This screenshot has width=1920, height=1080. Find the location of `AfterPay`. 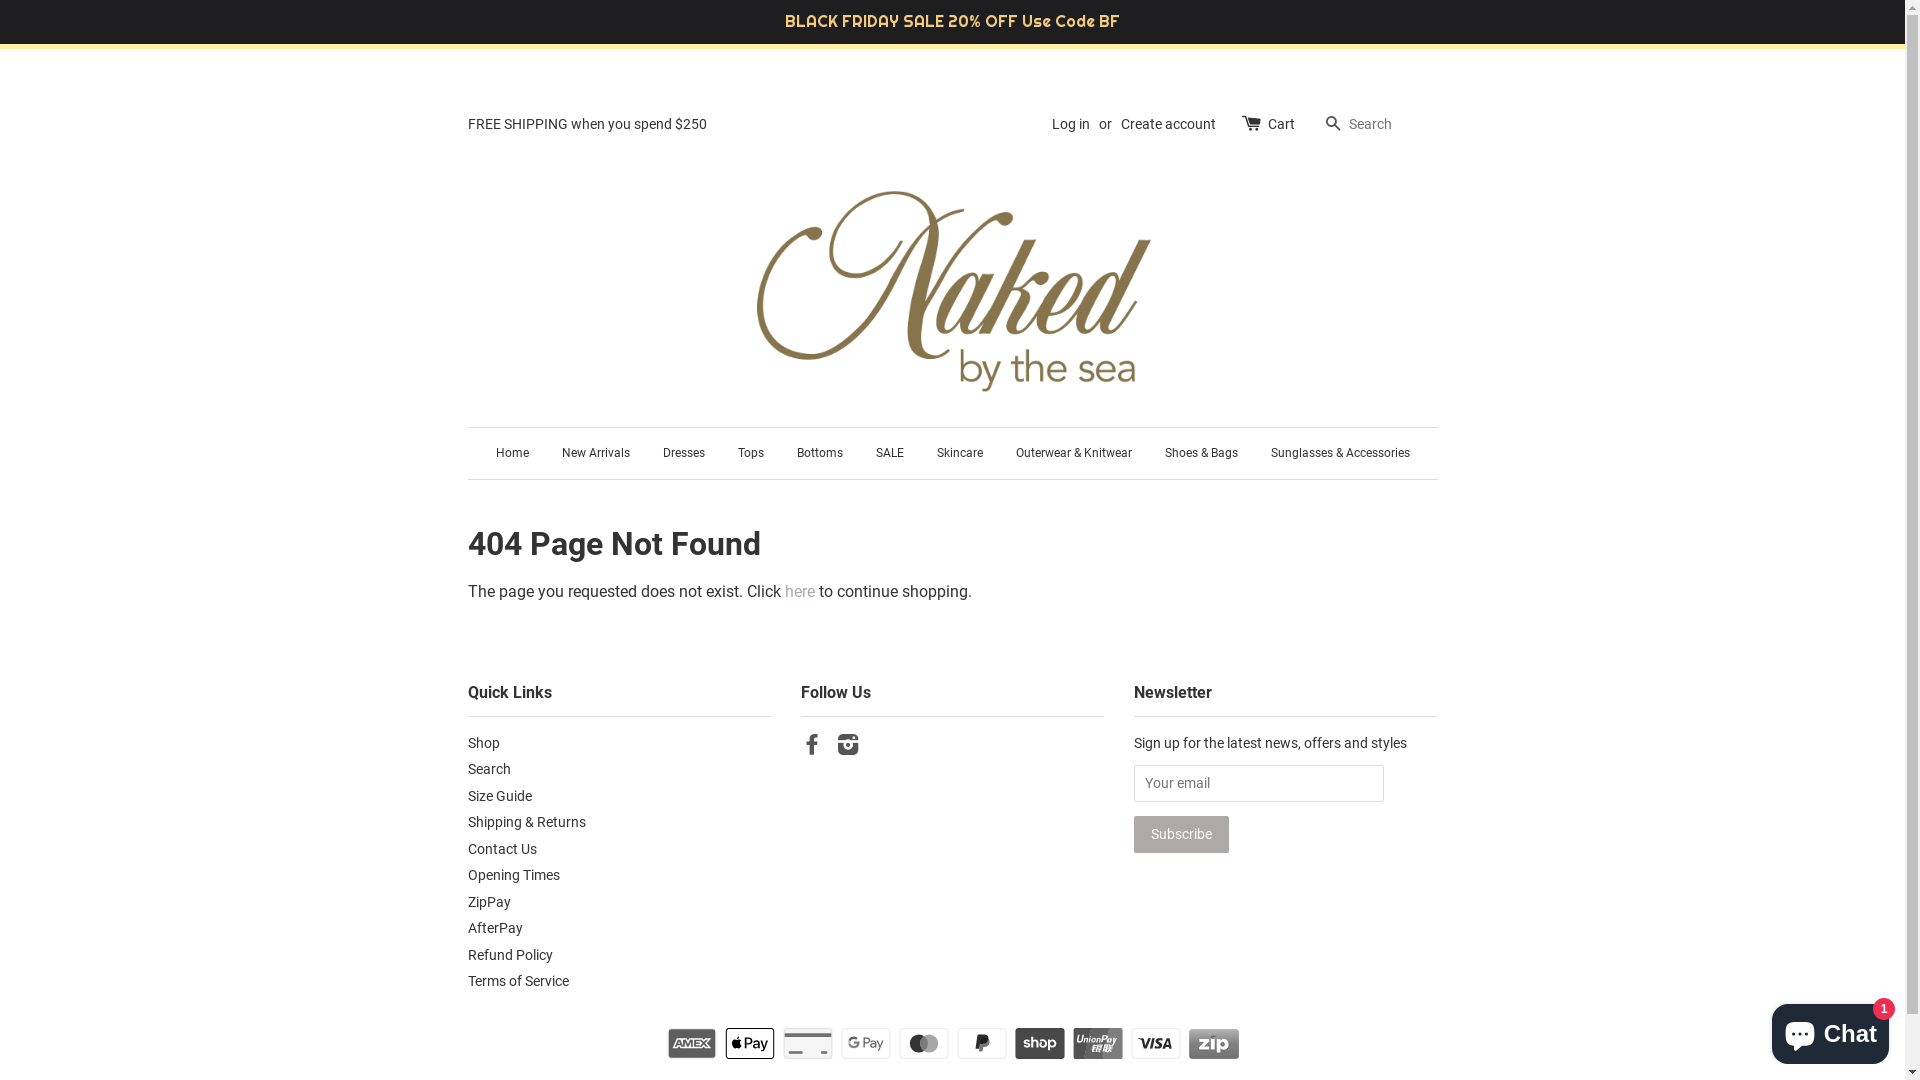

AfterPay is located at coordinates (496, 928).